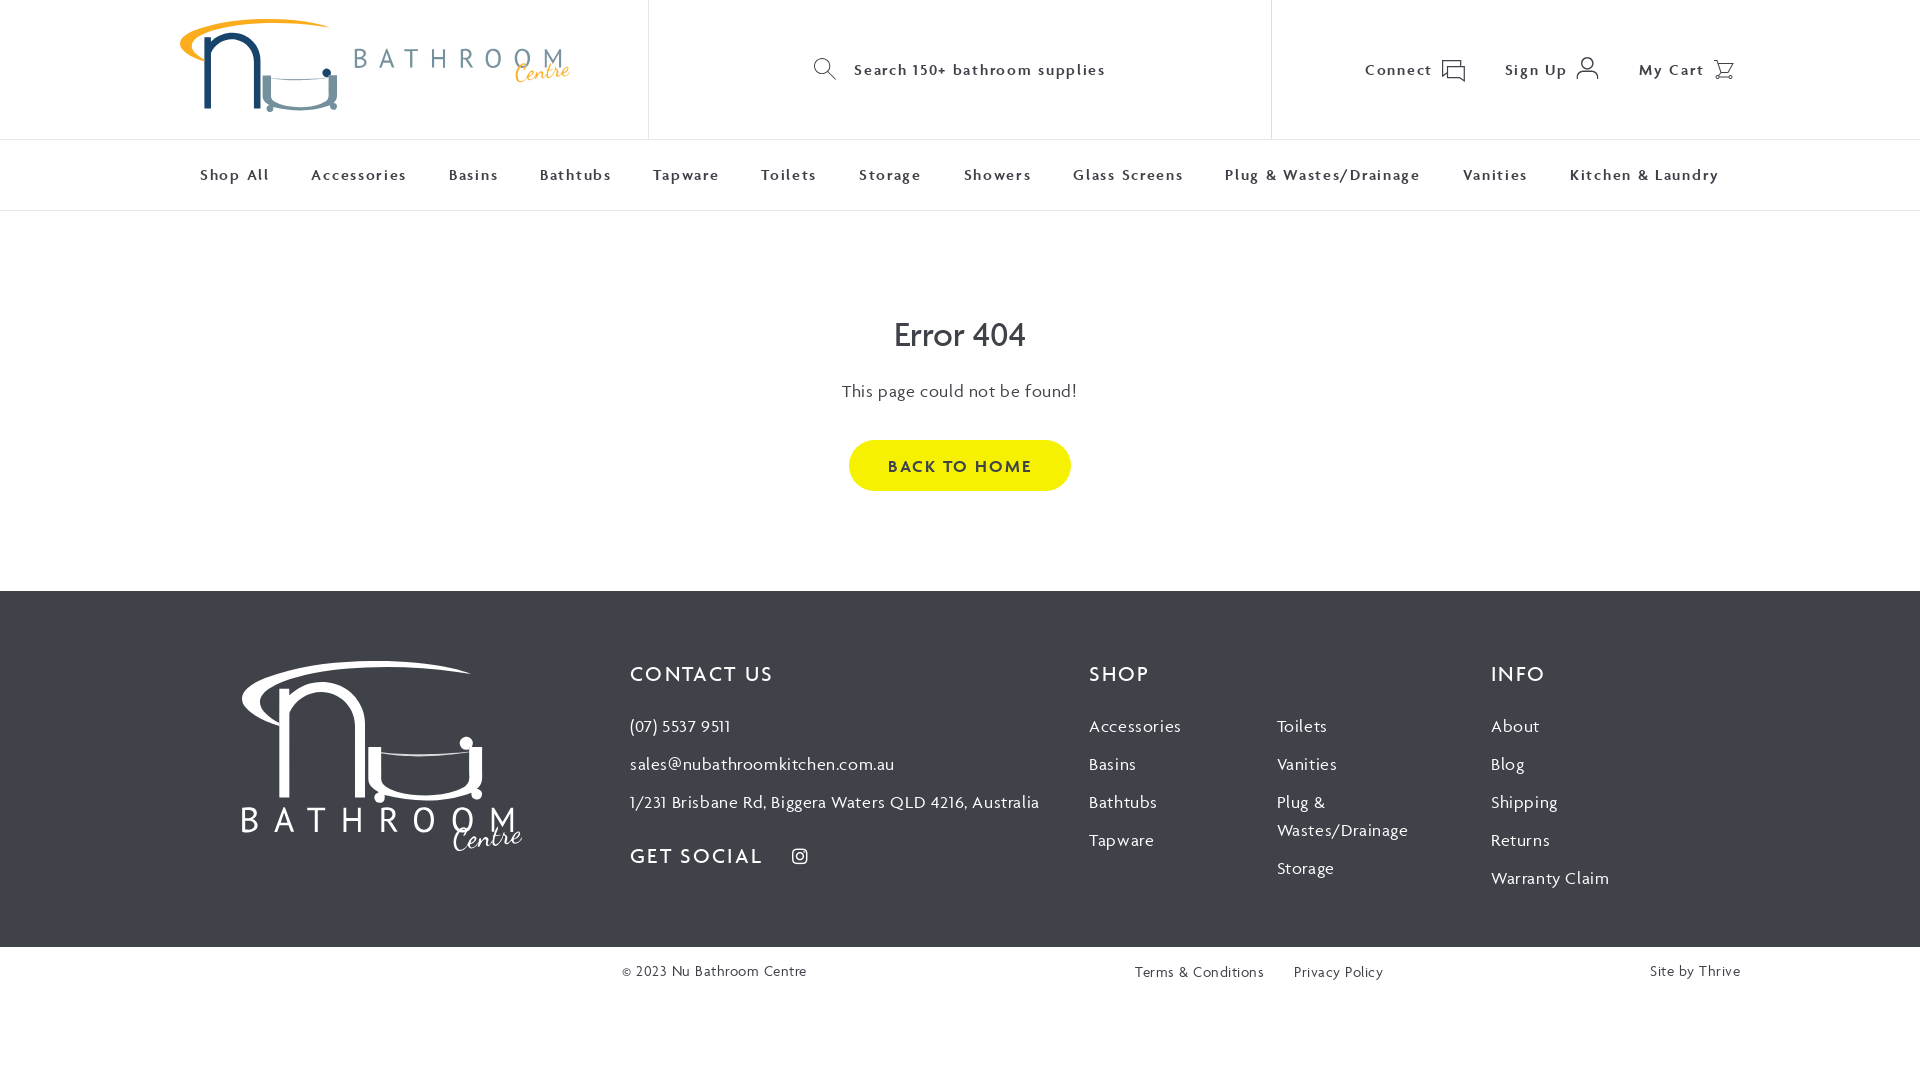  I want to click on Toilets, so click(1302, 726).